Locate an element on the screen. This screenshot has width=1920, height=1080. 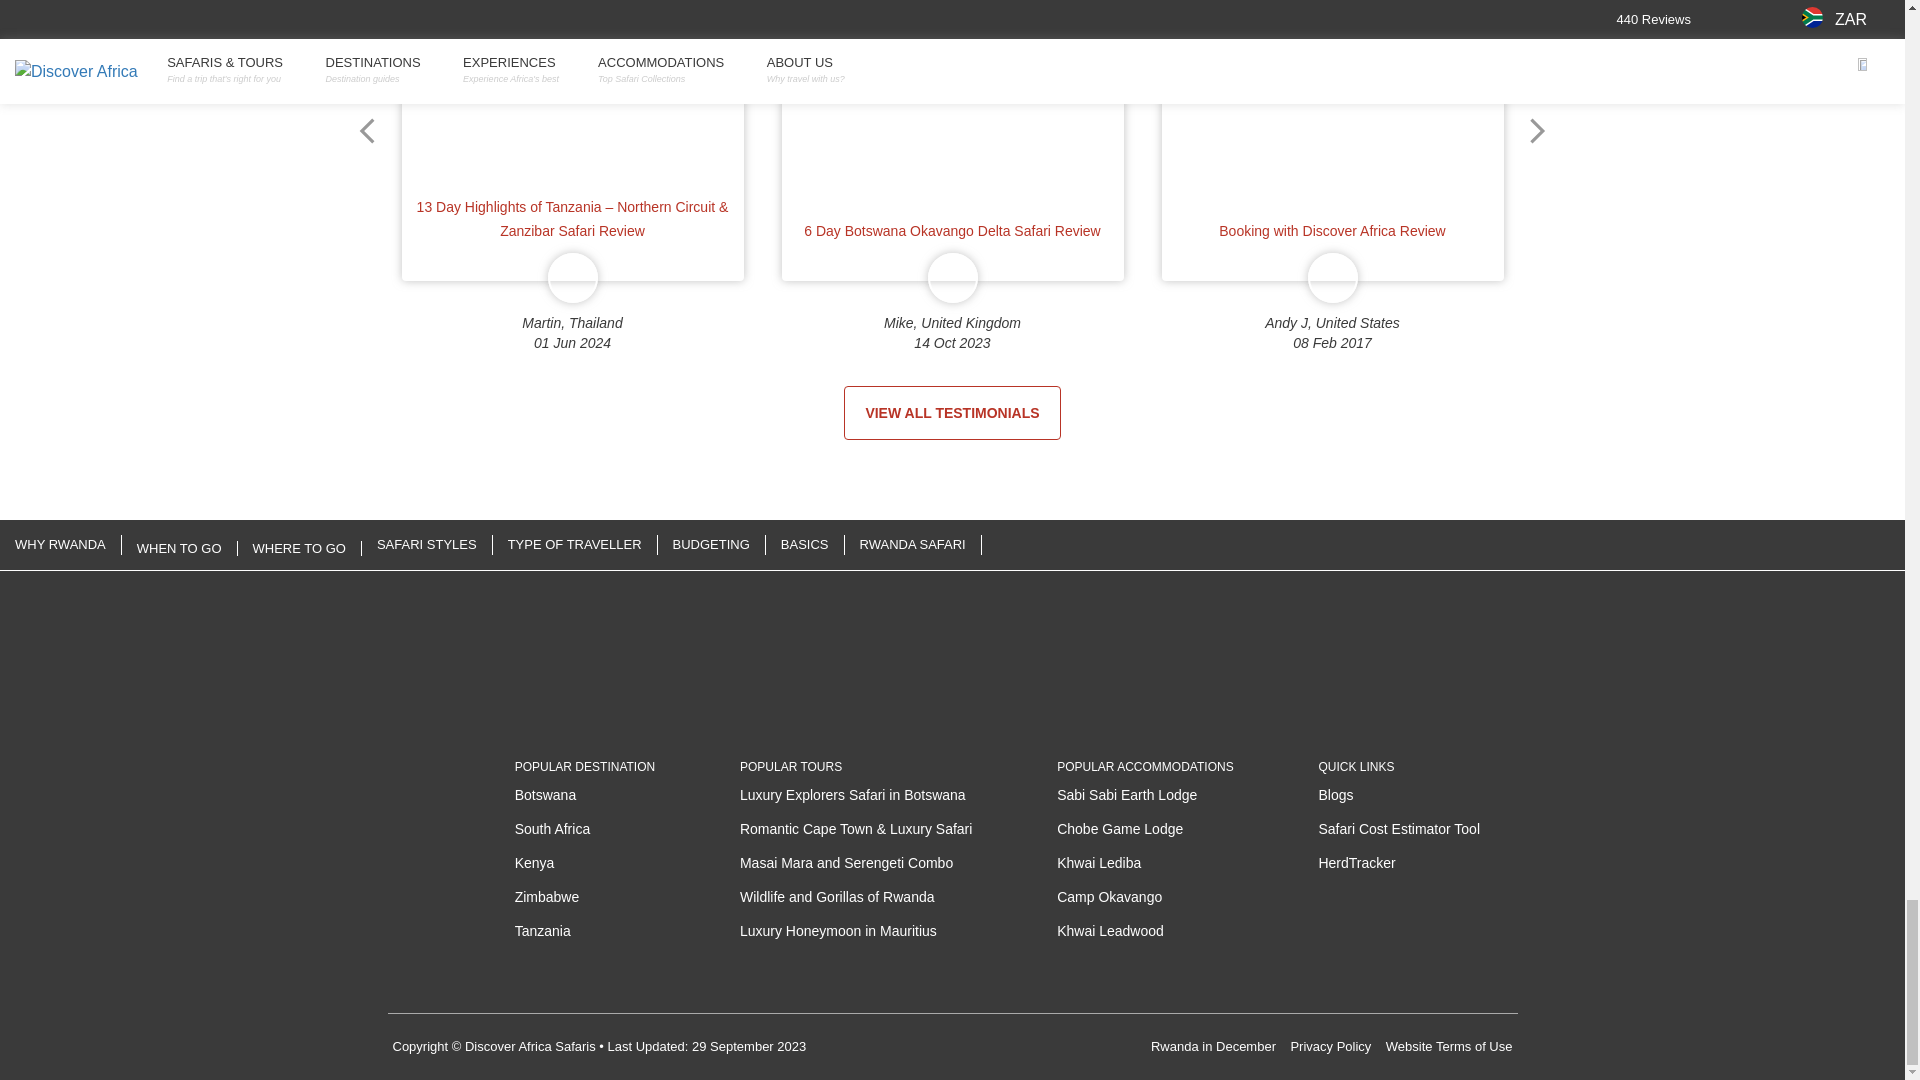
WHEN TO GO is located at coordinates (180, 548).